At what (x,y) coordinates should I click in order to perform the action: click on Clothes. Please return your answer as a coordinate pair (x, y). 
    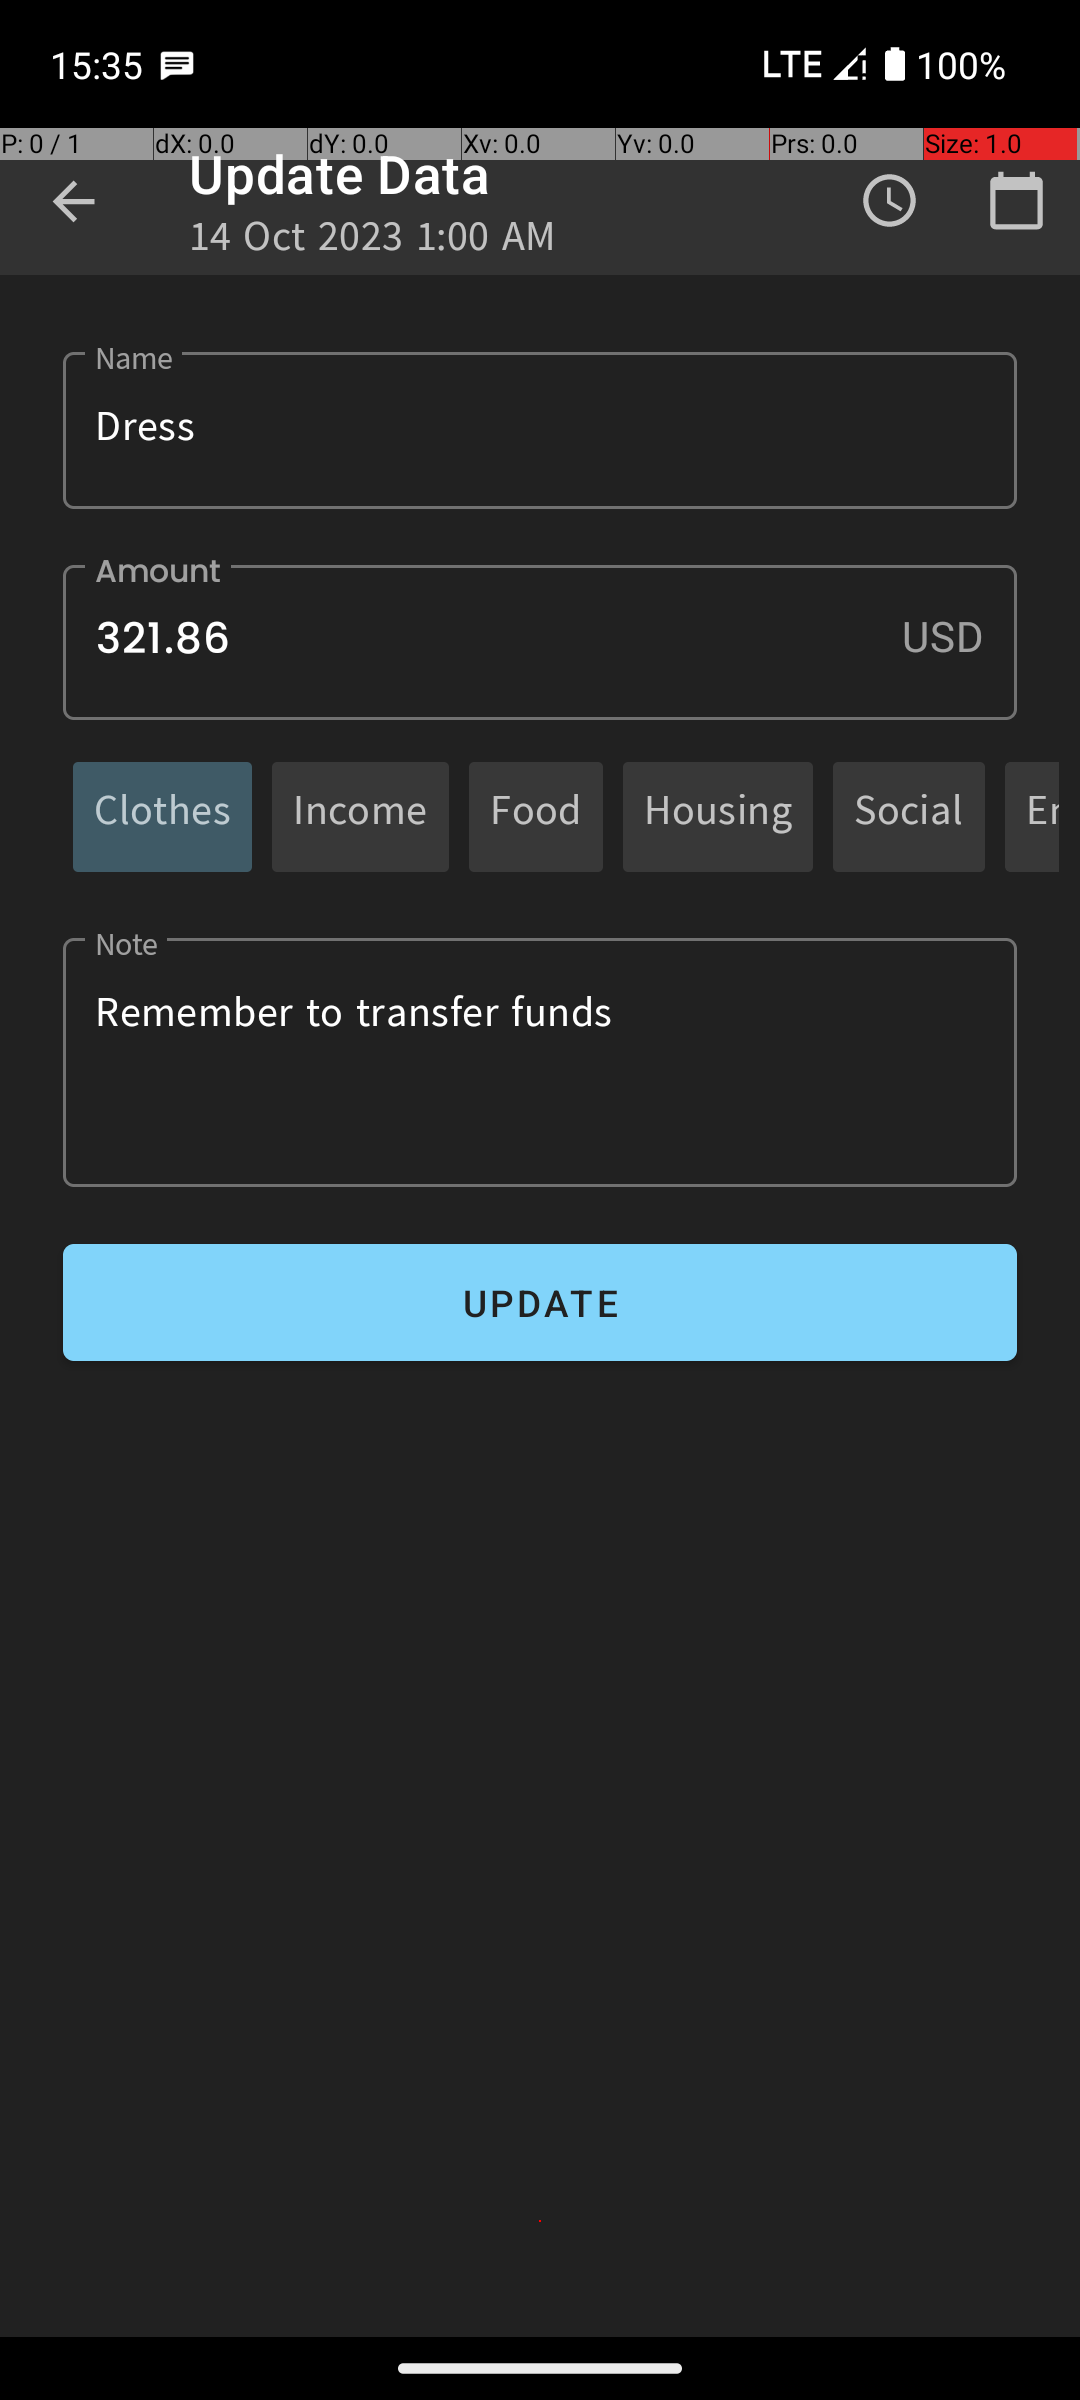
    Looking at the image, I should click on (162, 816).